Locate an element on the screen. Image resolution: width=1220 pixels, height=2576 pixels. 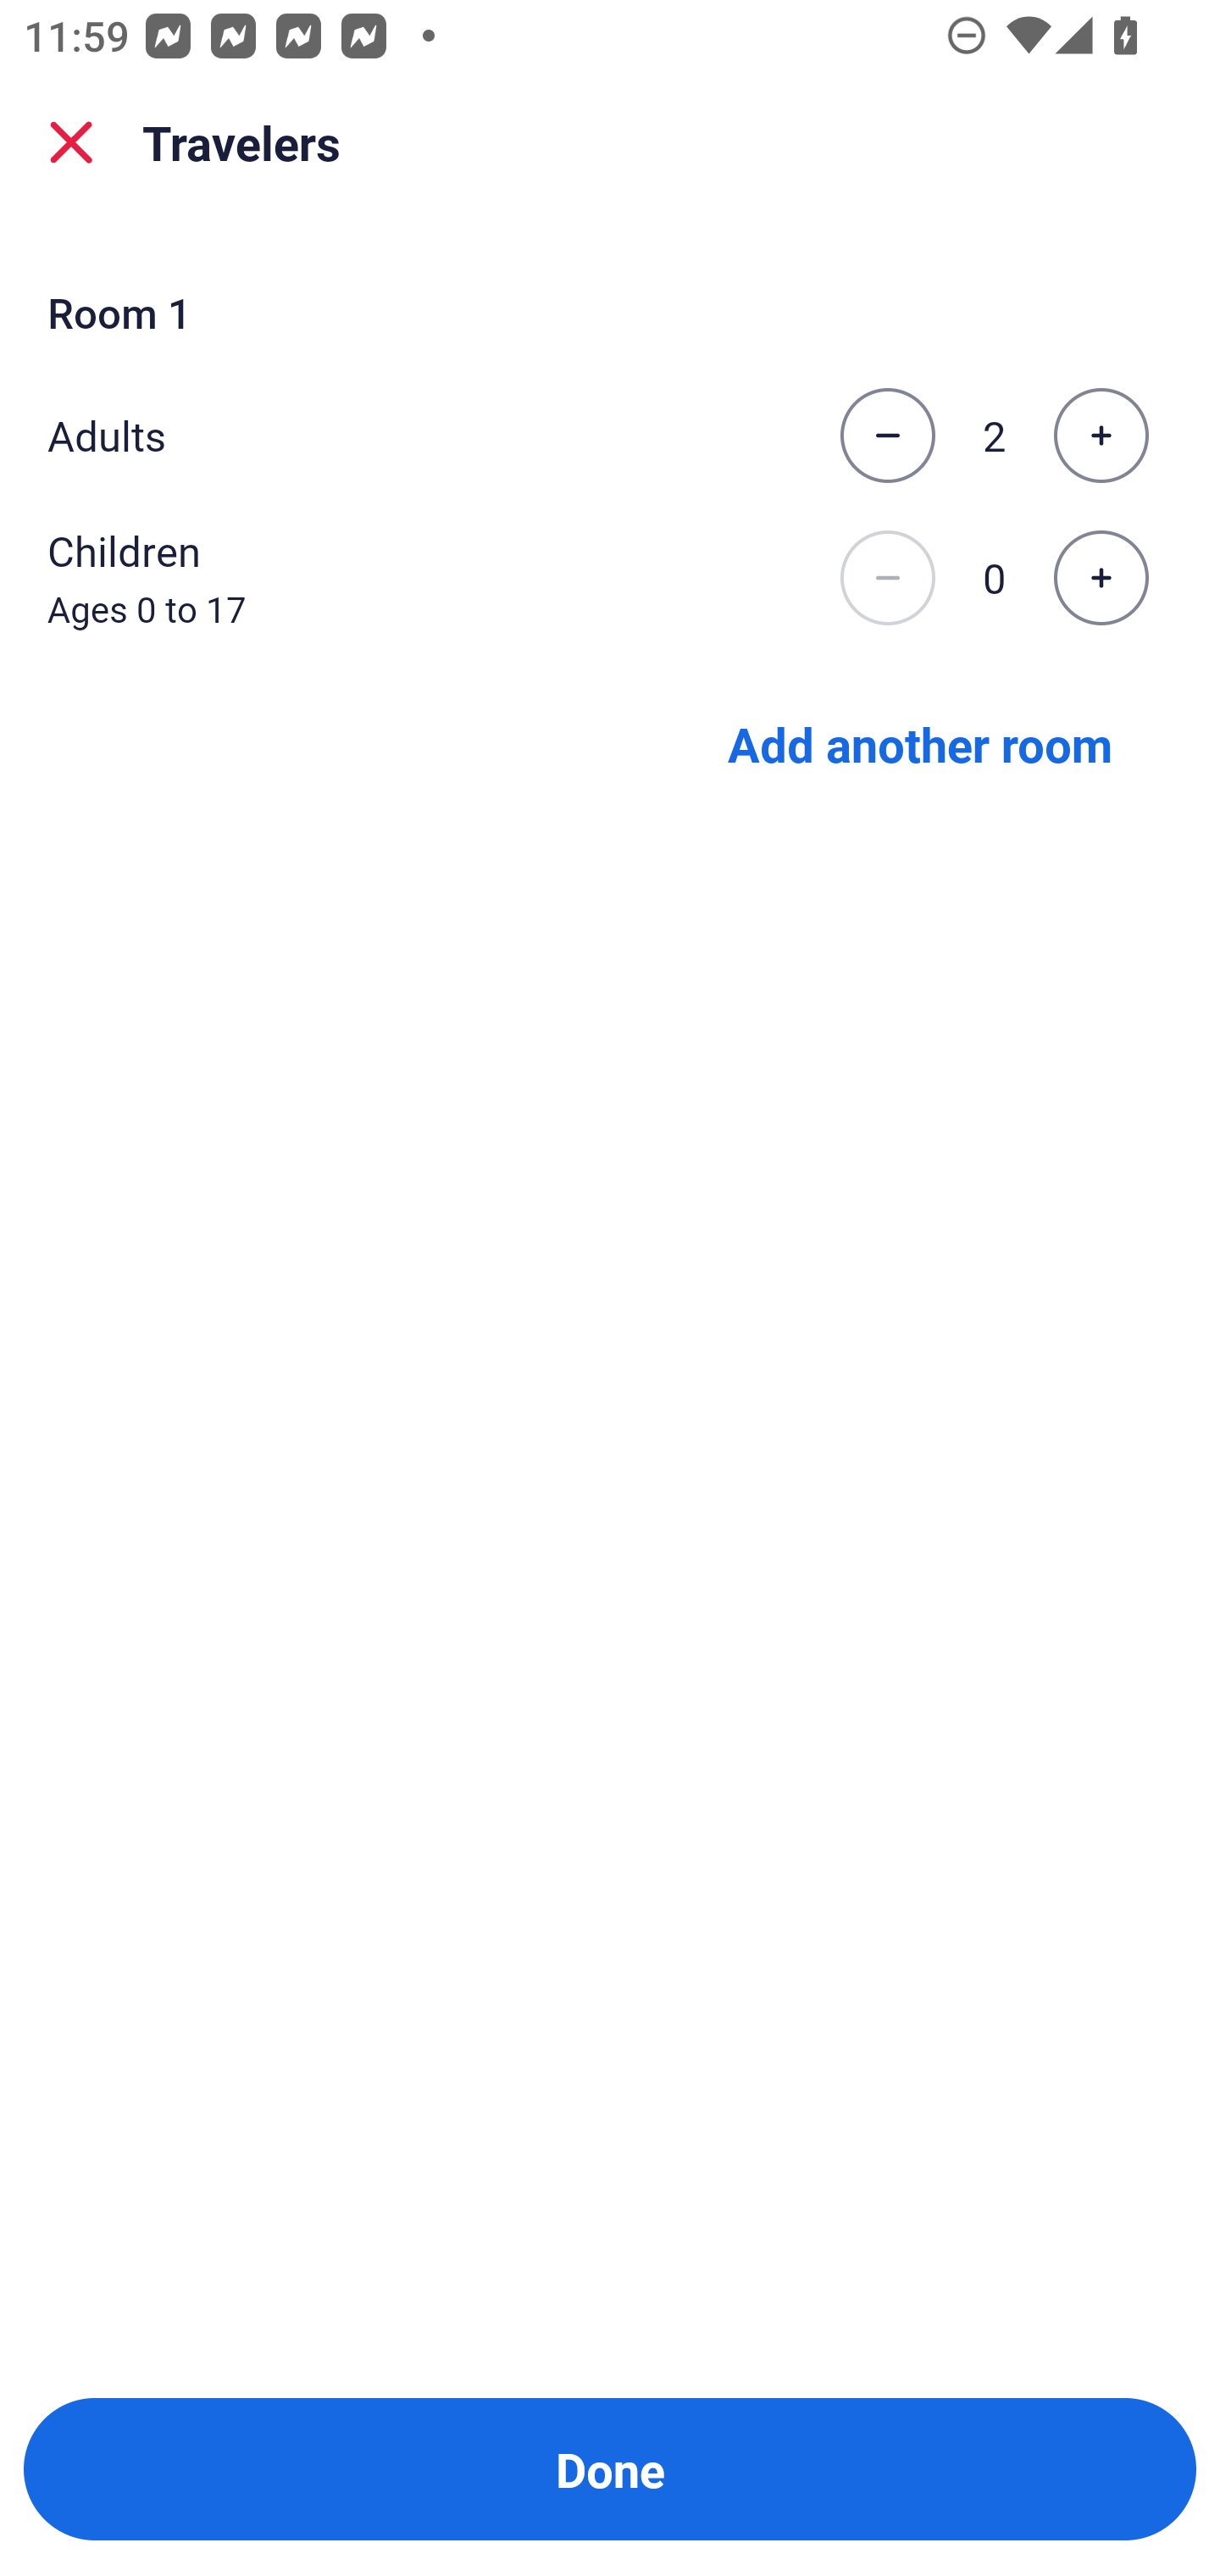
Add another room is located at coordinates (920, 742).